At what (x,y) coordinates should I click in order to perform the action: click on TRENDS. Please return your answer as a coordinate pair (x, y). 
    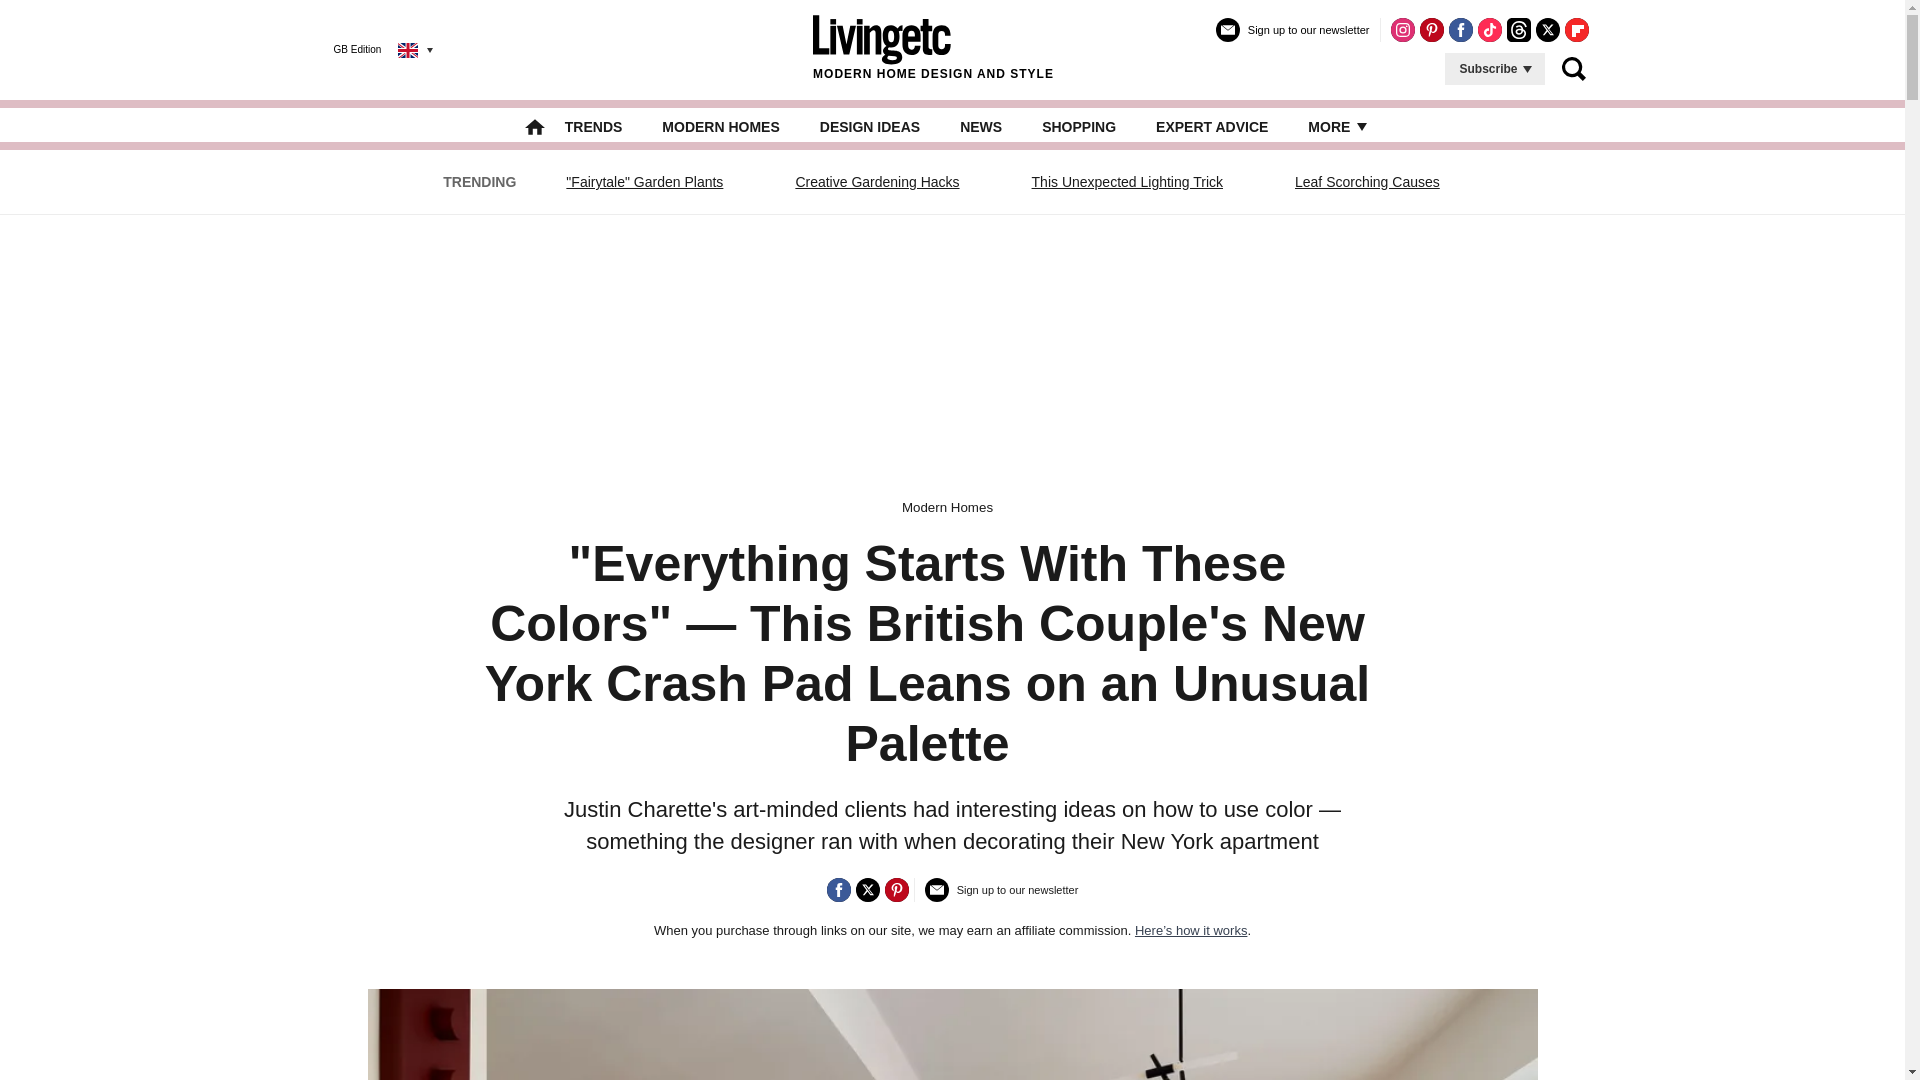
    Looking at the image, I should click on (593, 126).